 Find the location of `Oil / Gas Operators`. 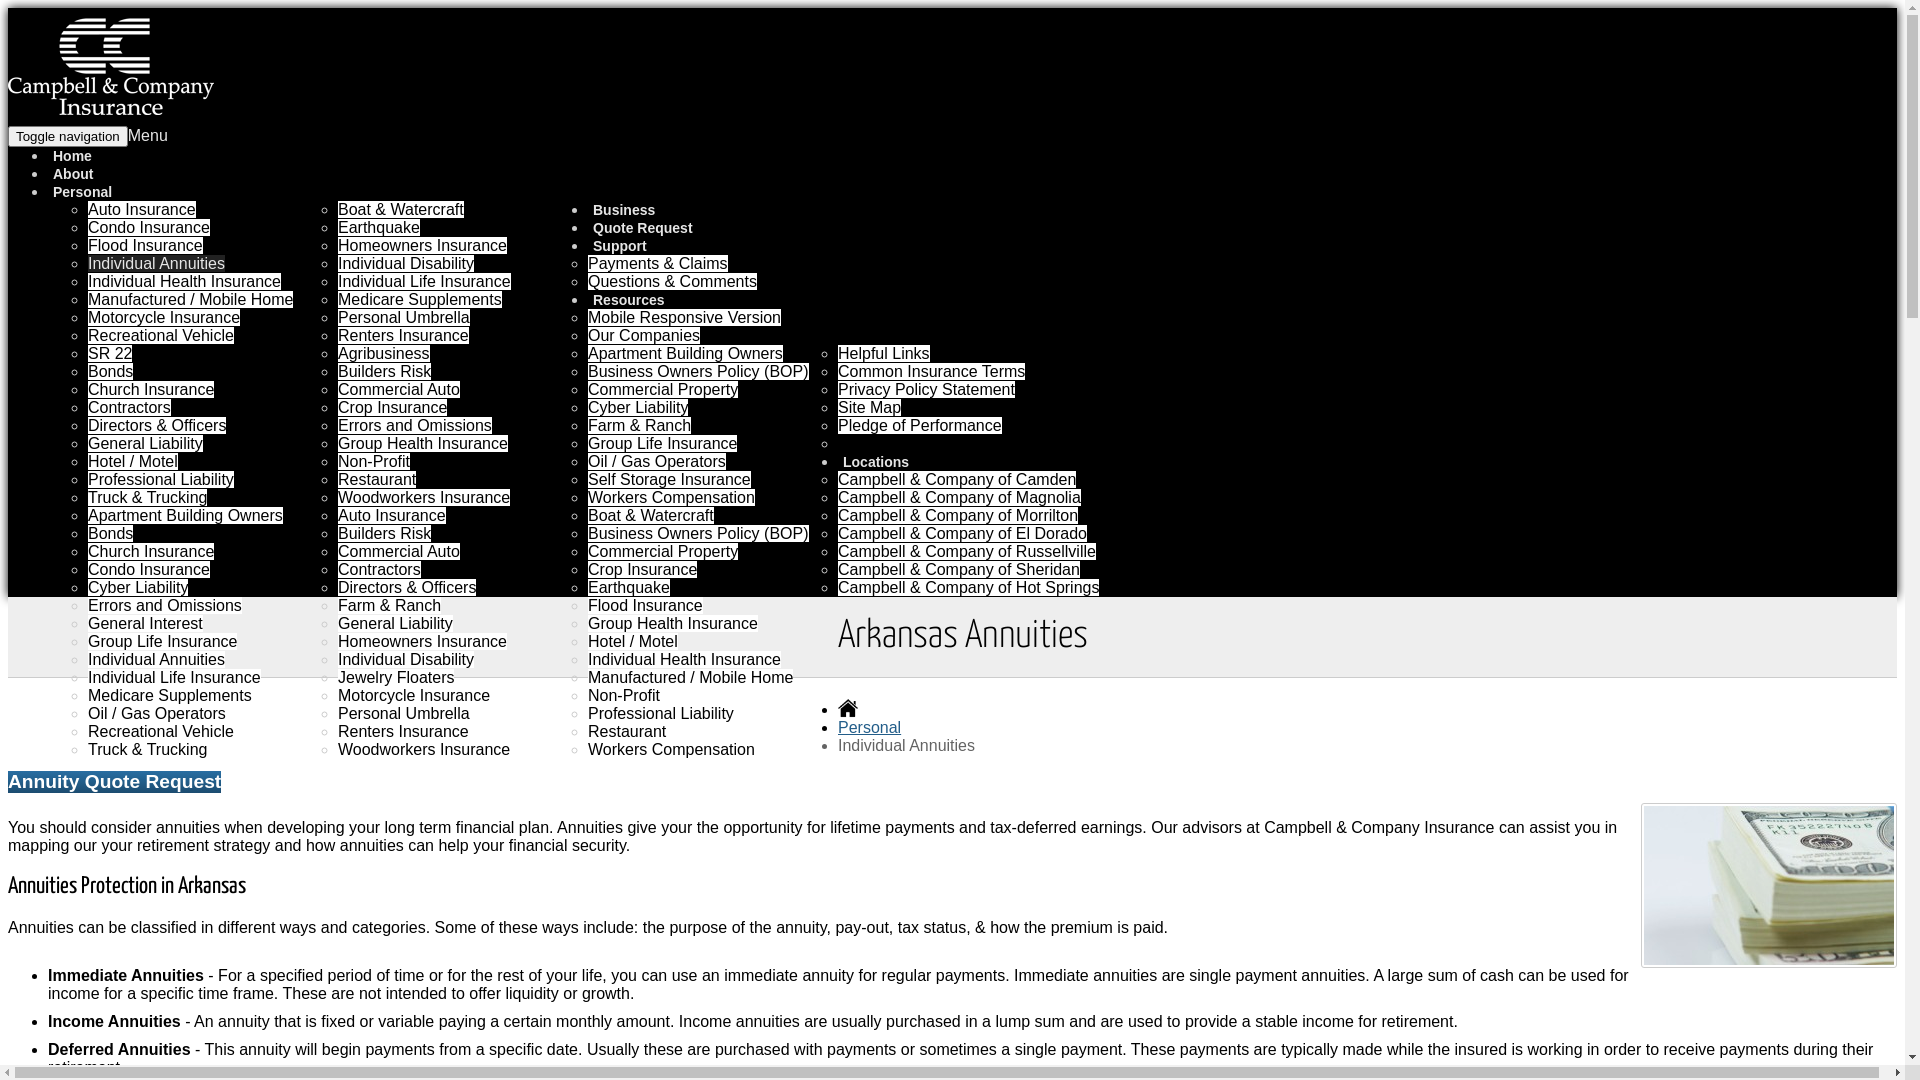

Oil / Gas Operators is located at coordinates (157, 714).